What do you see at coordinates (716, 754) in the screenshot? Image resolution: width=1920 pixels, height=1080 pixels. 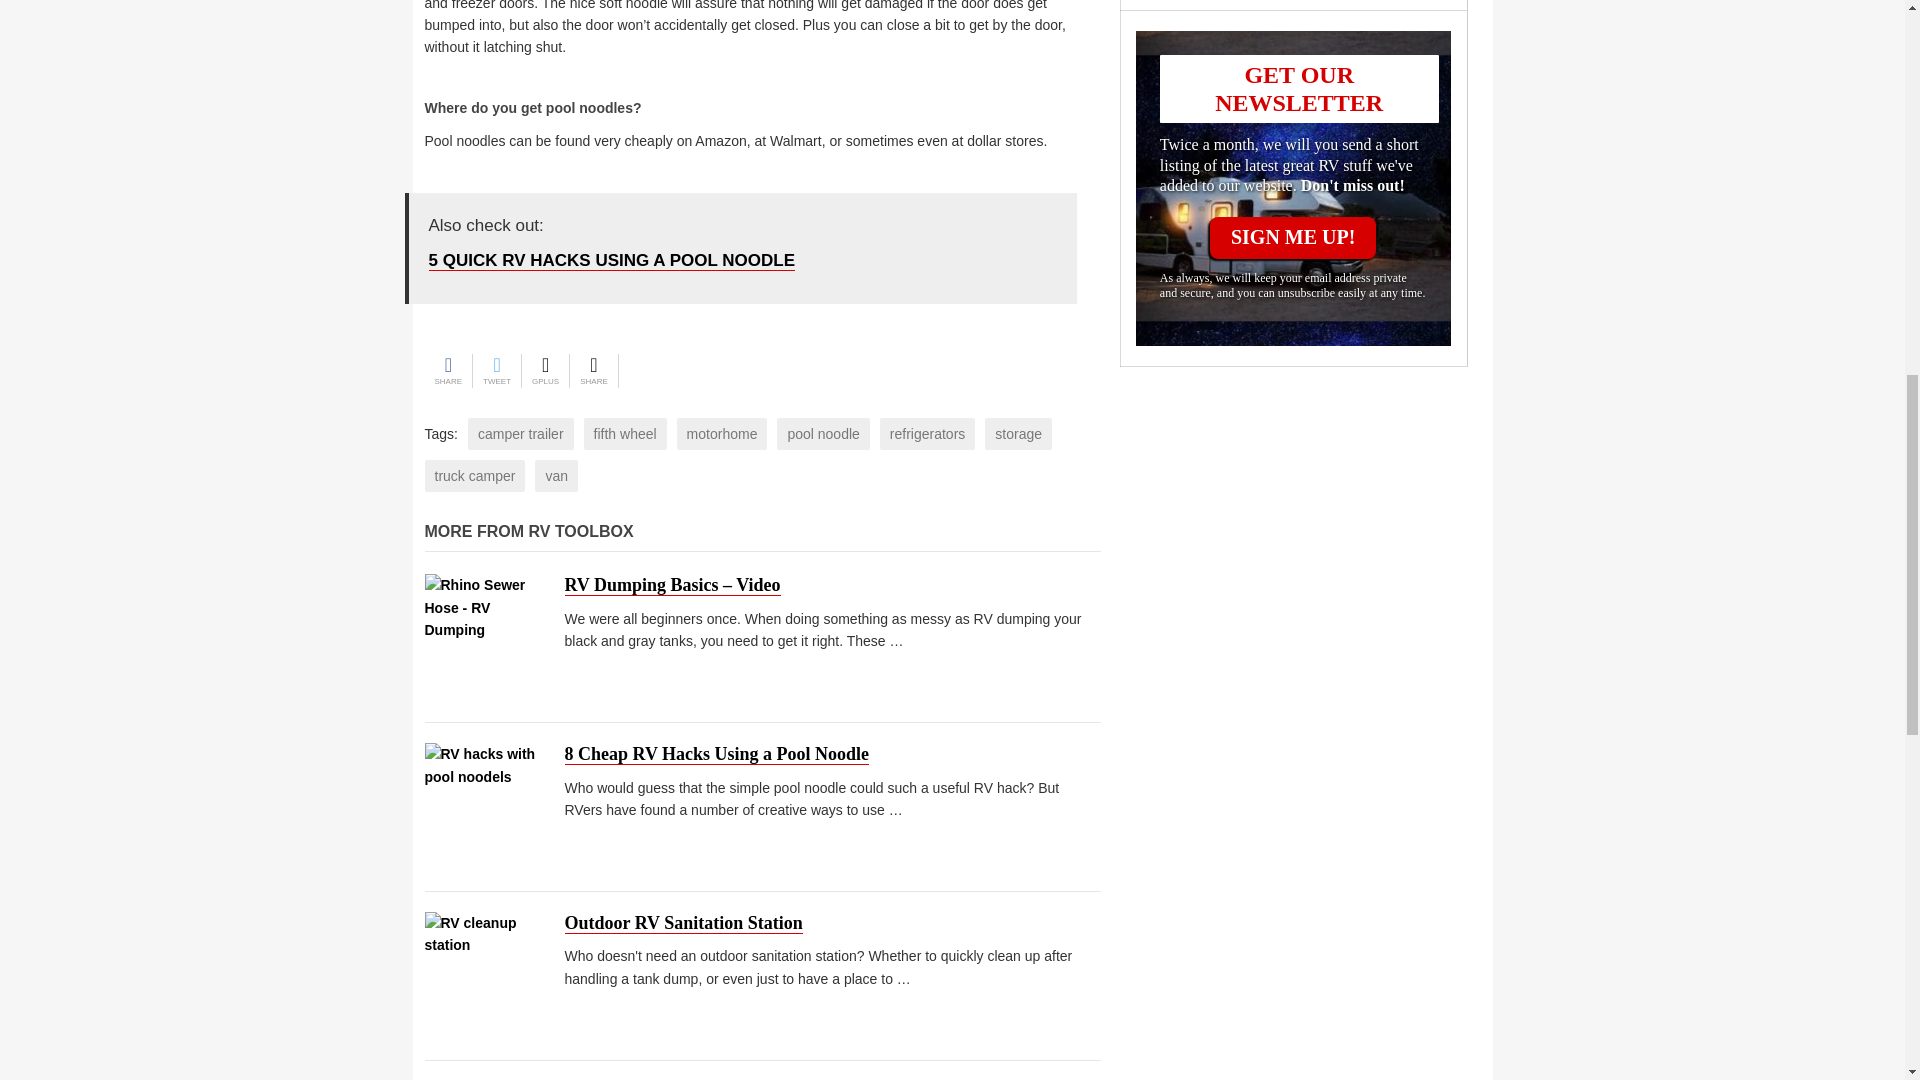 I see `8 Cheap RV Hacks Using a Pool Noodle` at bounding box center [716, 754].